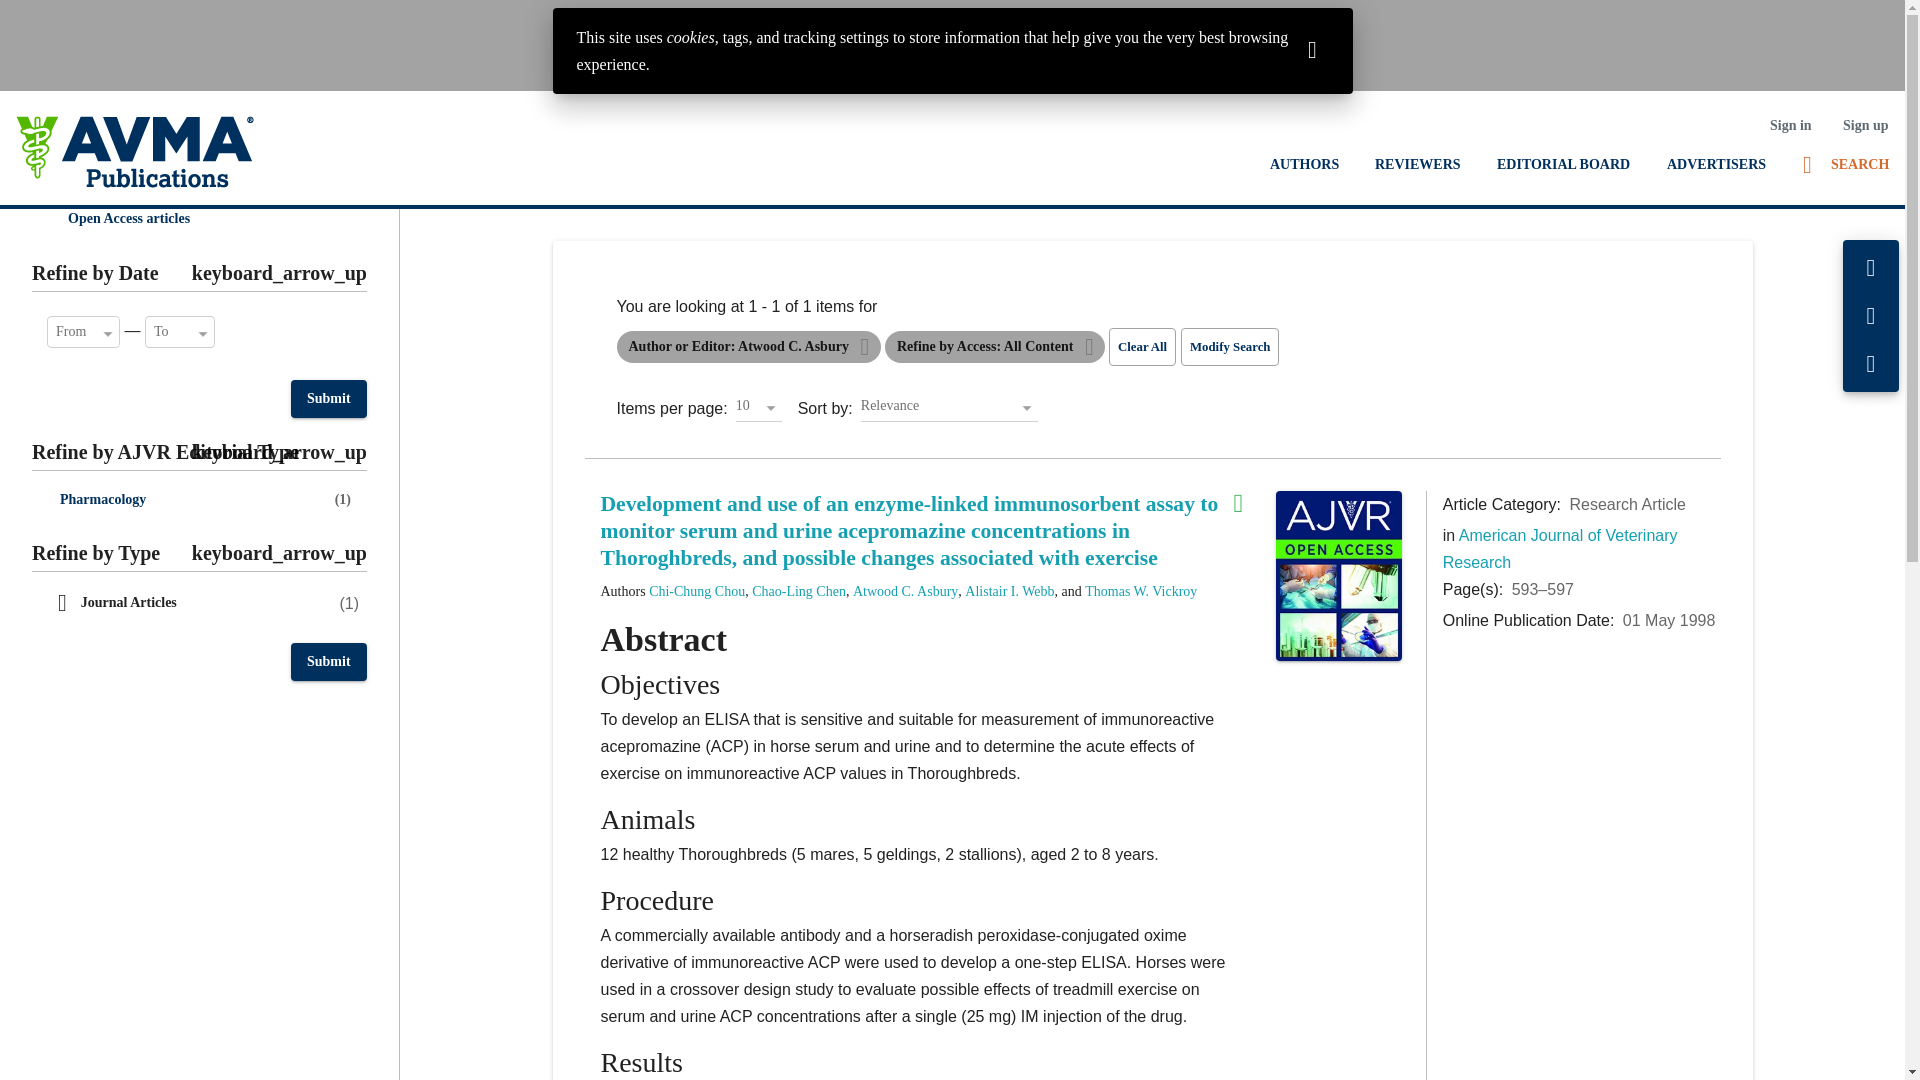  I want to click on Sign in, so click(1790, 125).